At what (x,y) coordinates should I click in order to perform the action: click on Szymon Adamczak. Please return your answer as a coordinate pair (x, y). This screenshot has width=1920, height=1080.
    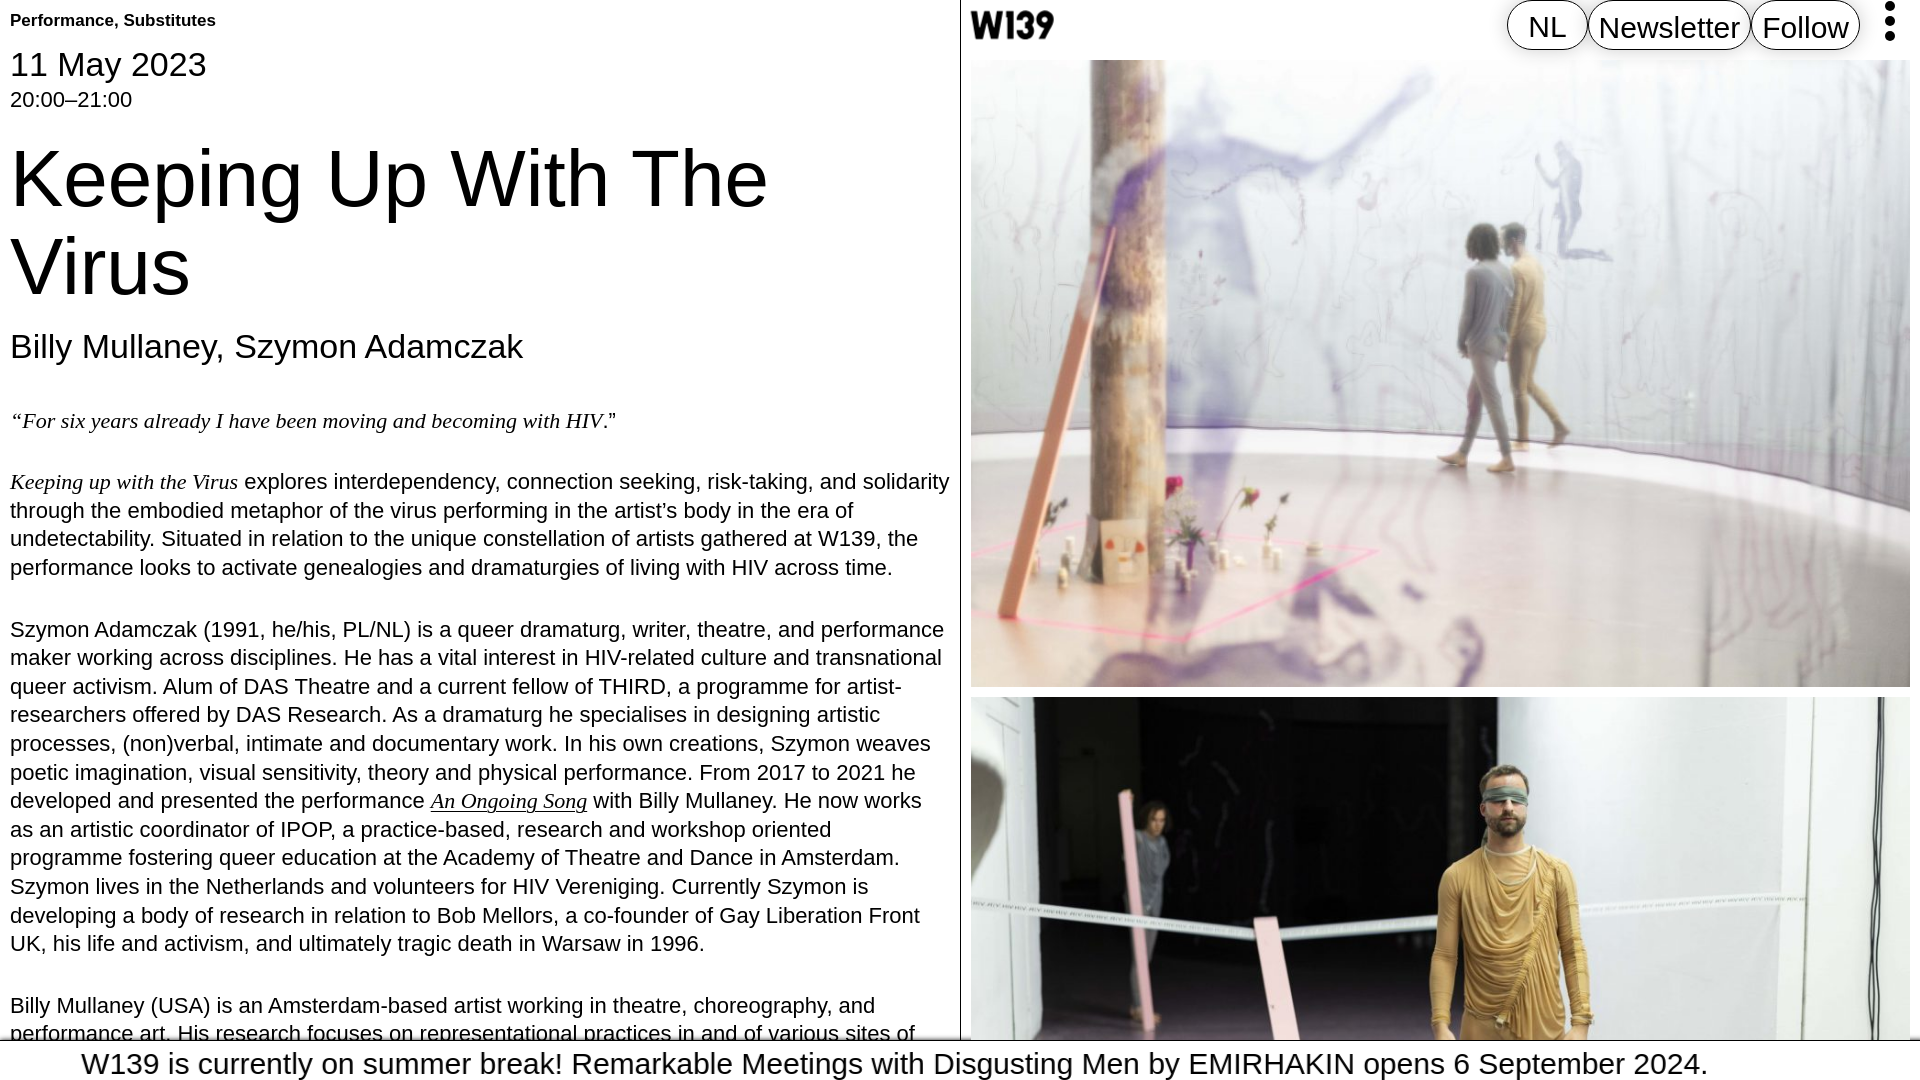
    Looking at the image, I should click on (378, 346).